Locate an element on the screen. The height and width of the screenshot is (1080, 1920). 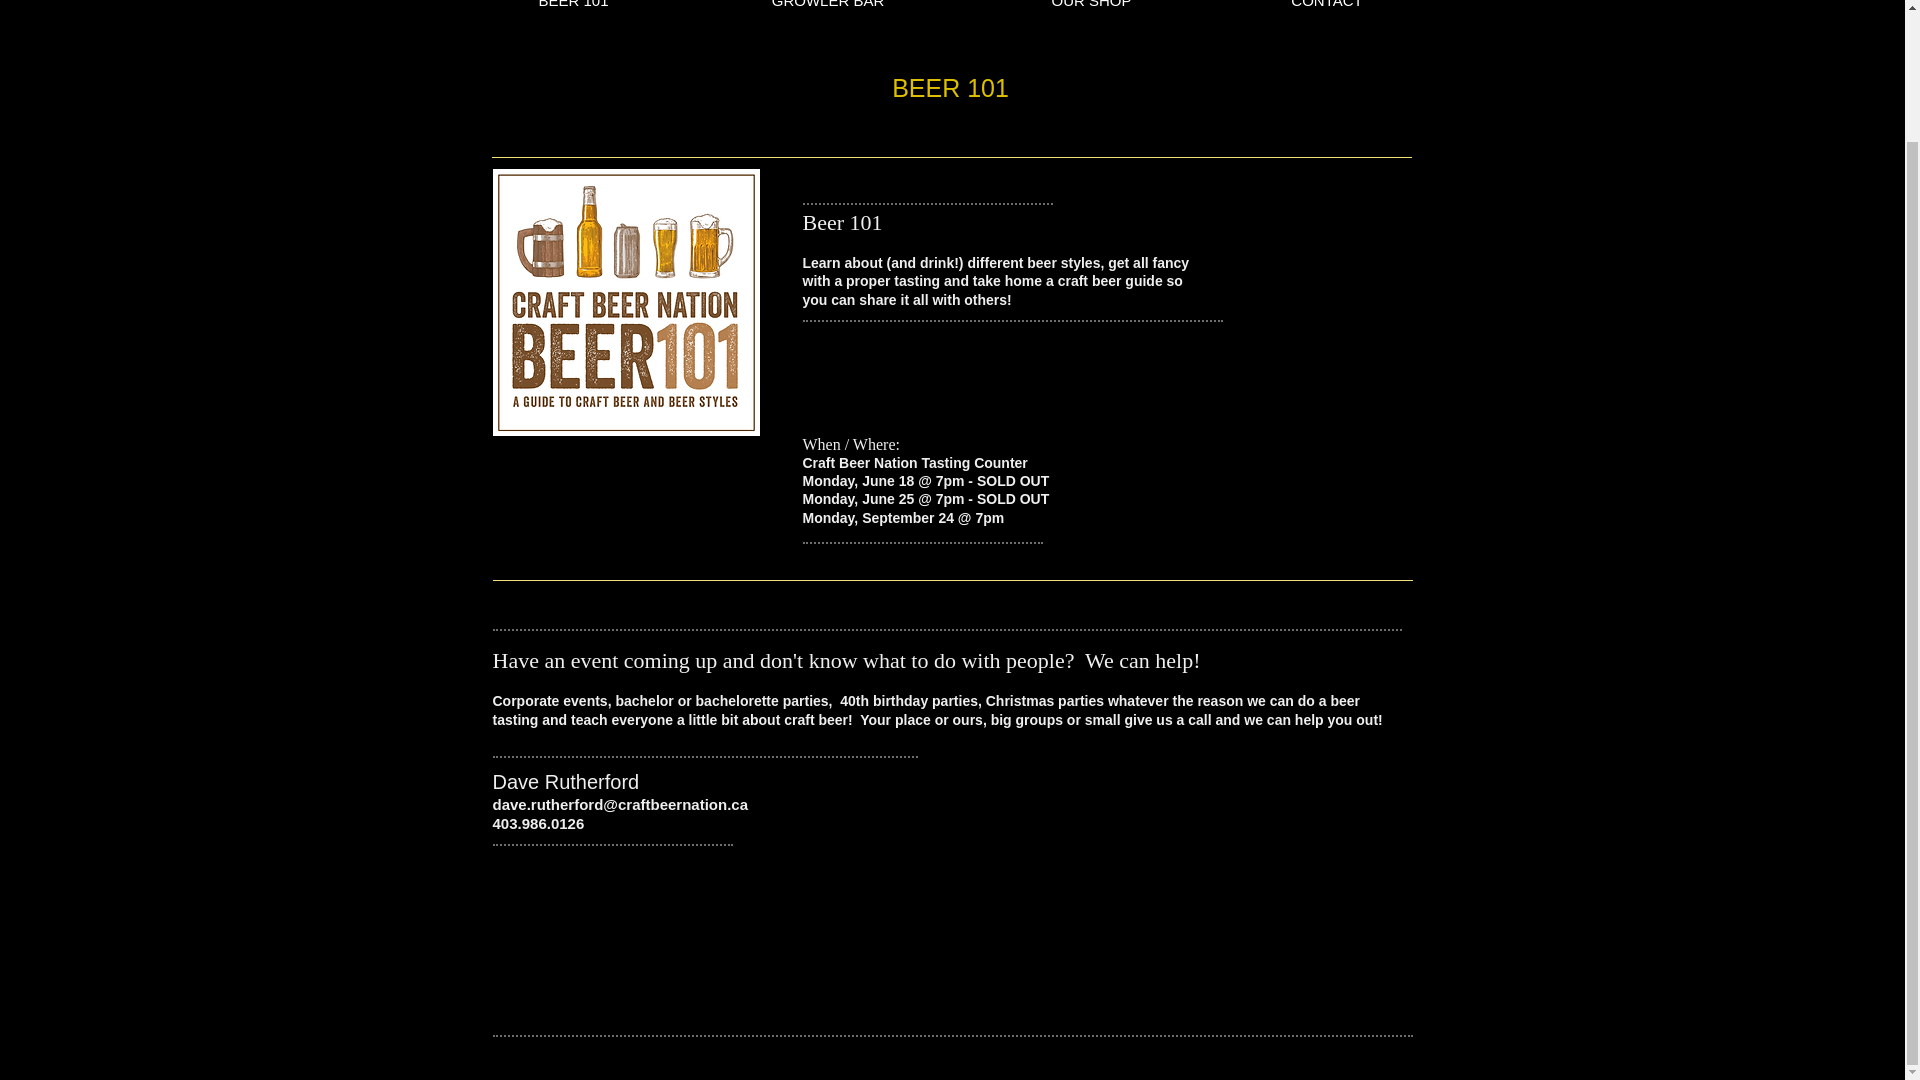
OUR SHOP is located at coordinates (1091, 8).